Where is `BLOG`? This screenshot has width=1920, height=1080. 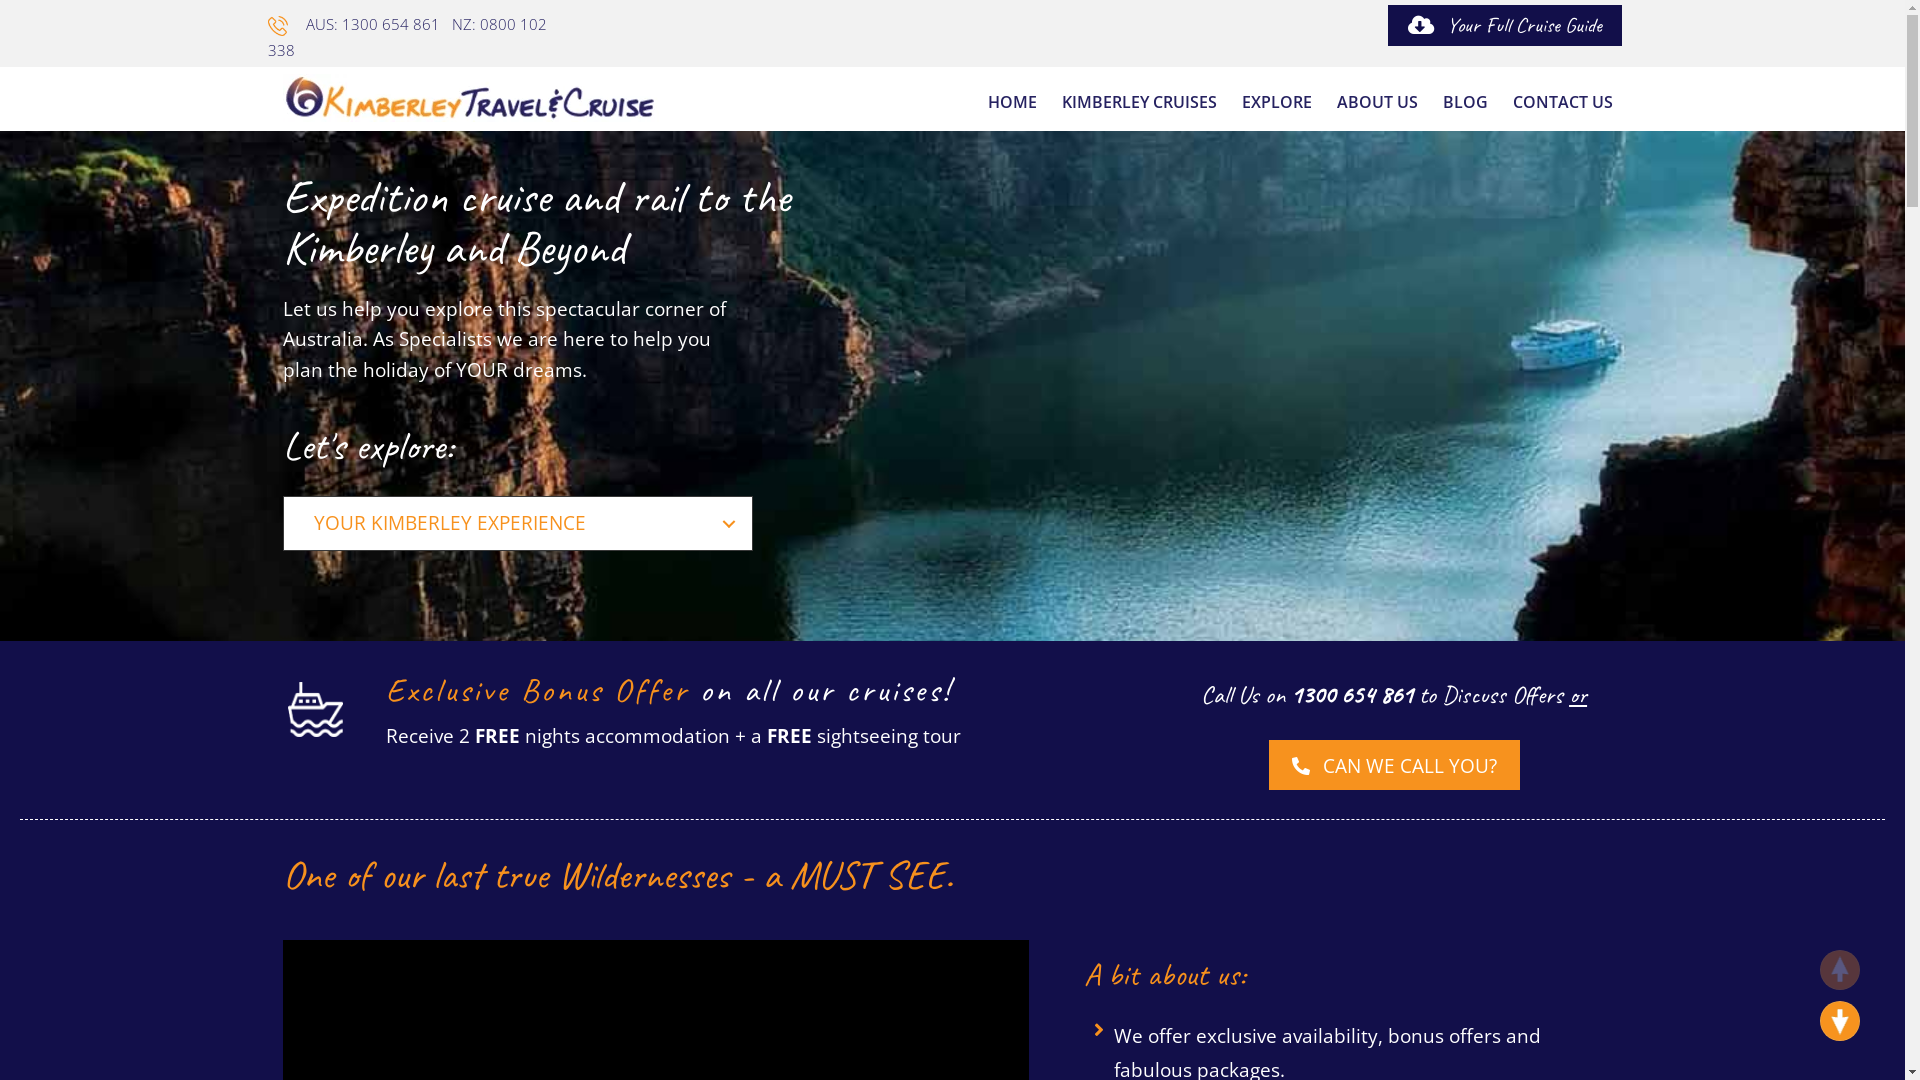 BLOG is located at coordinates (1464, 102).